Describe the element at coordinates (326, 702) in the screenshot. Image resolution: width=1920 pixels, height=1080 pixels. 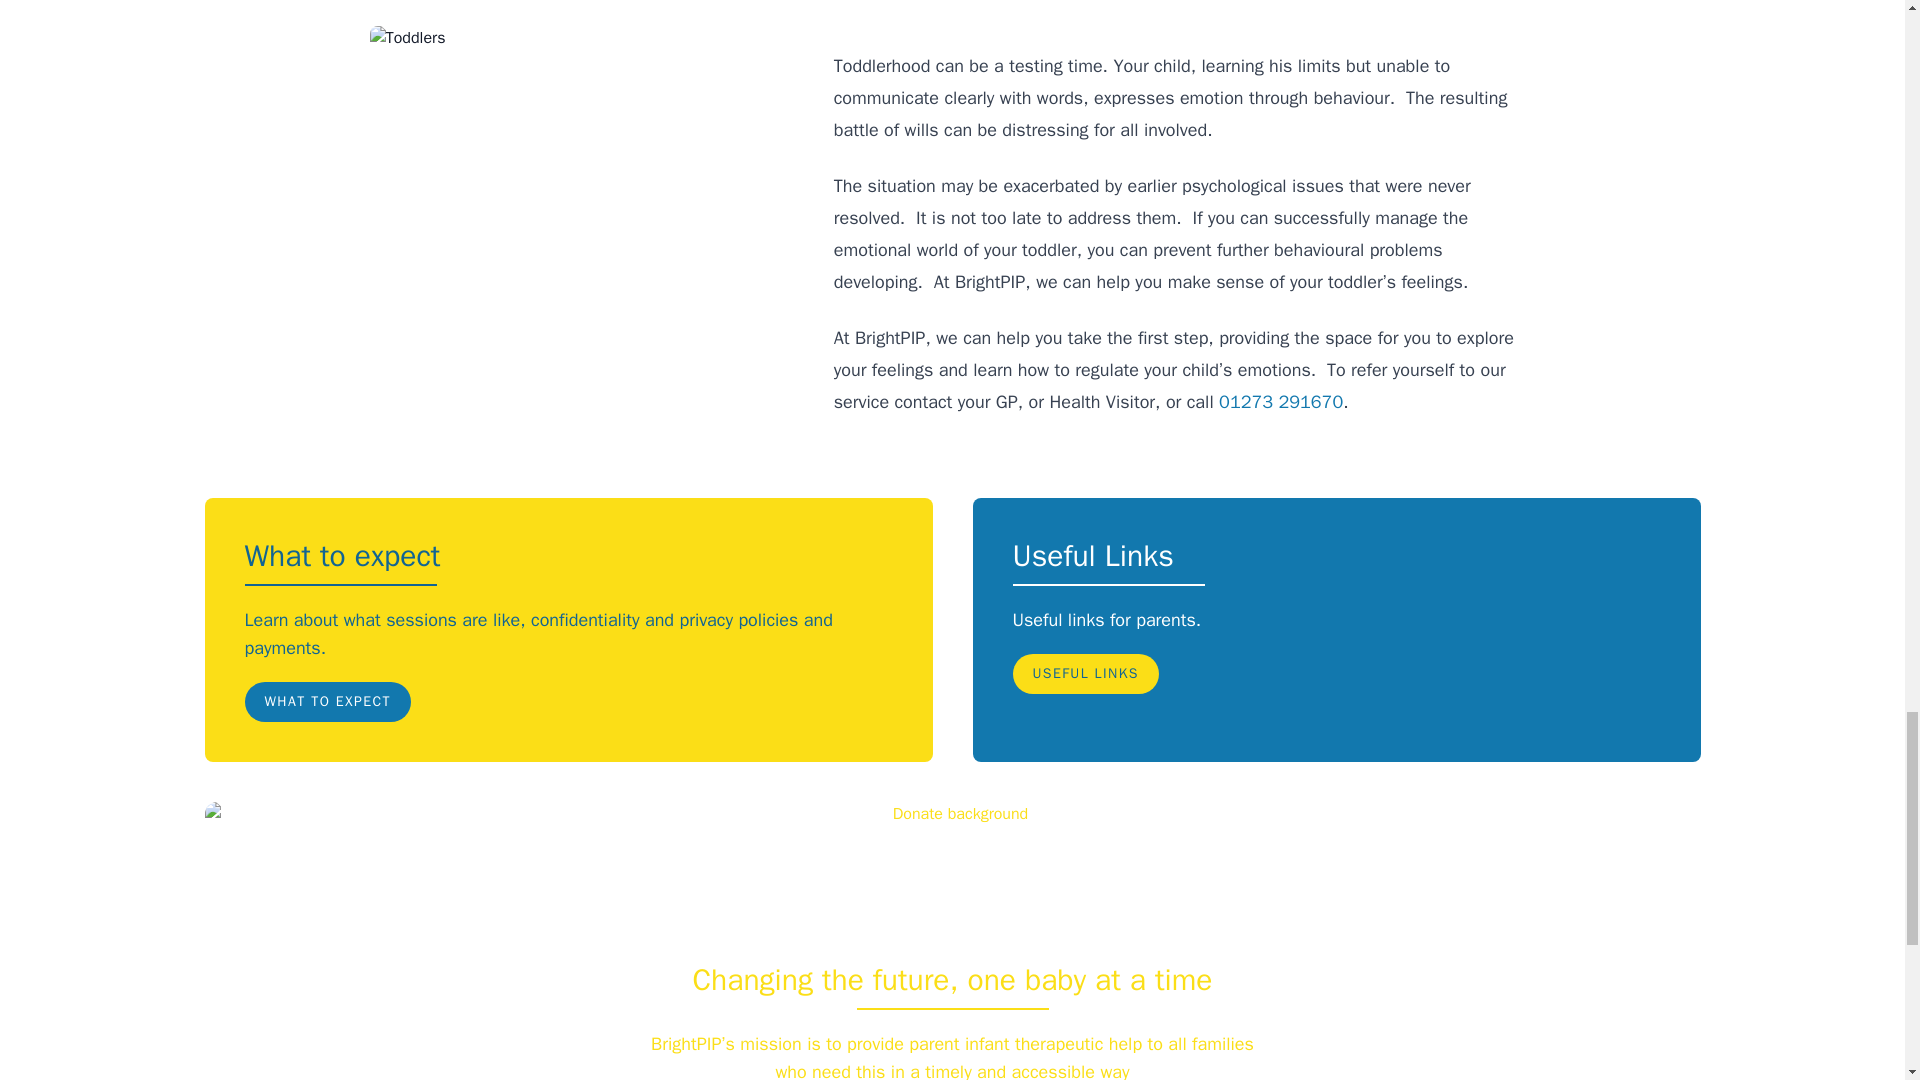
I see `WHAT TO EXPECT` at that location.